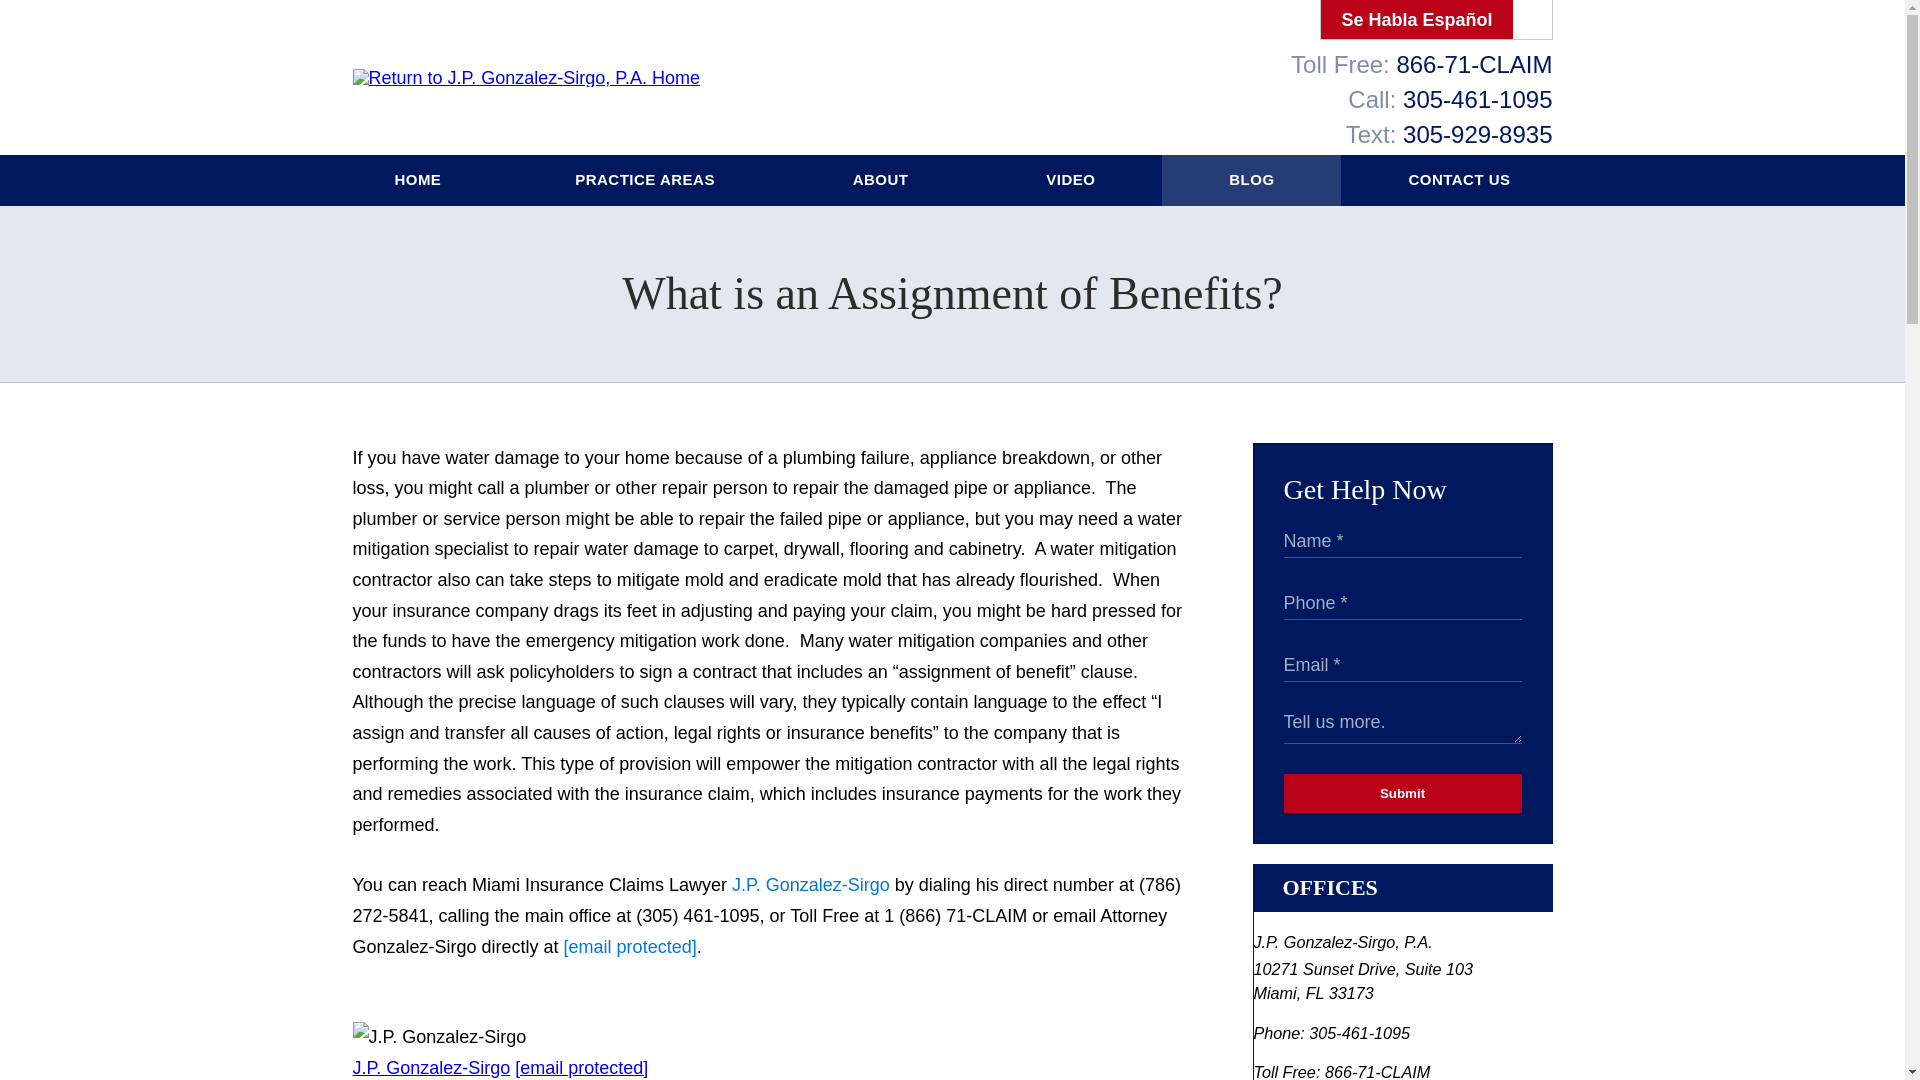  Describe the element at coordinates (1070, 180) in the screenshot. I see `VIDEO` at that location.